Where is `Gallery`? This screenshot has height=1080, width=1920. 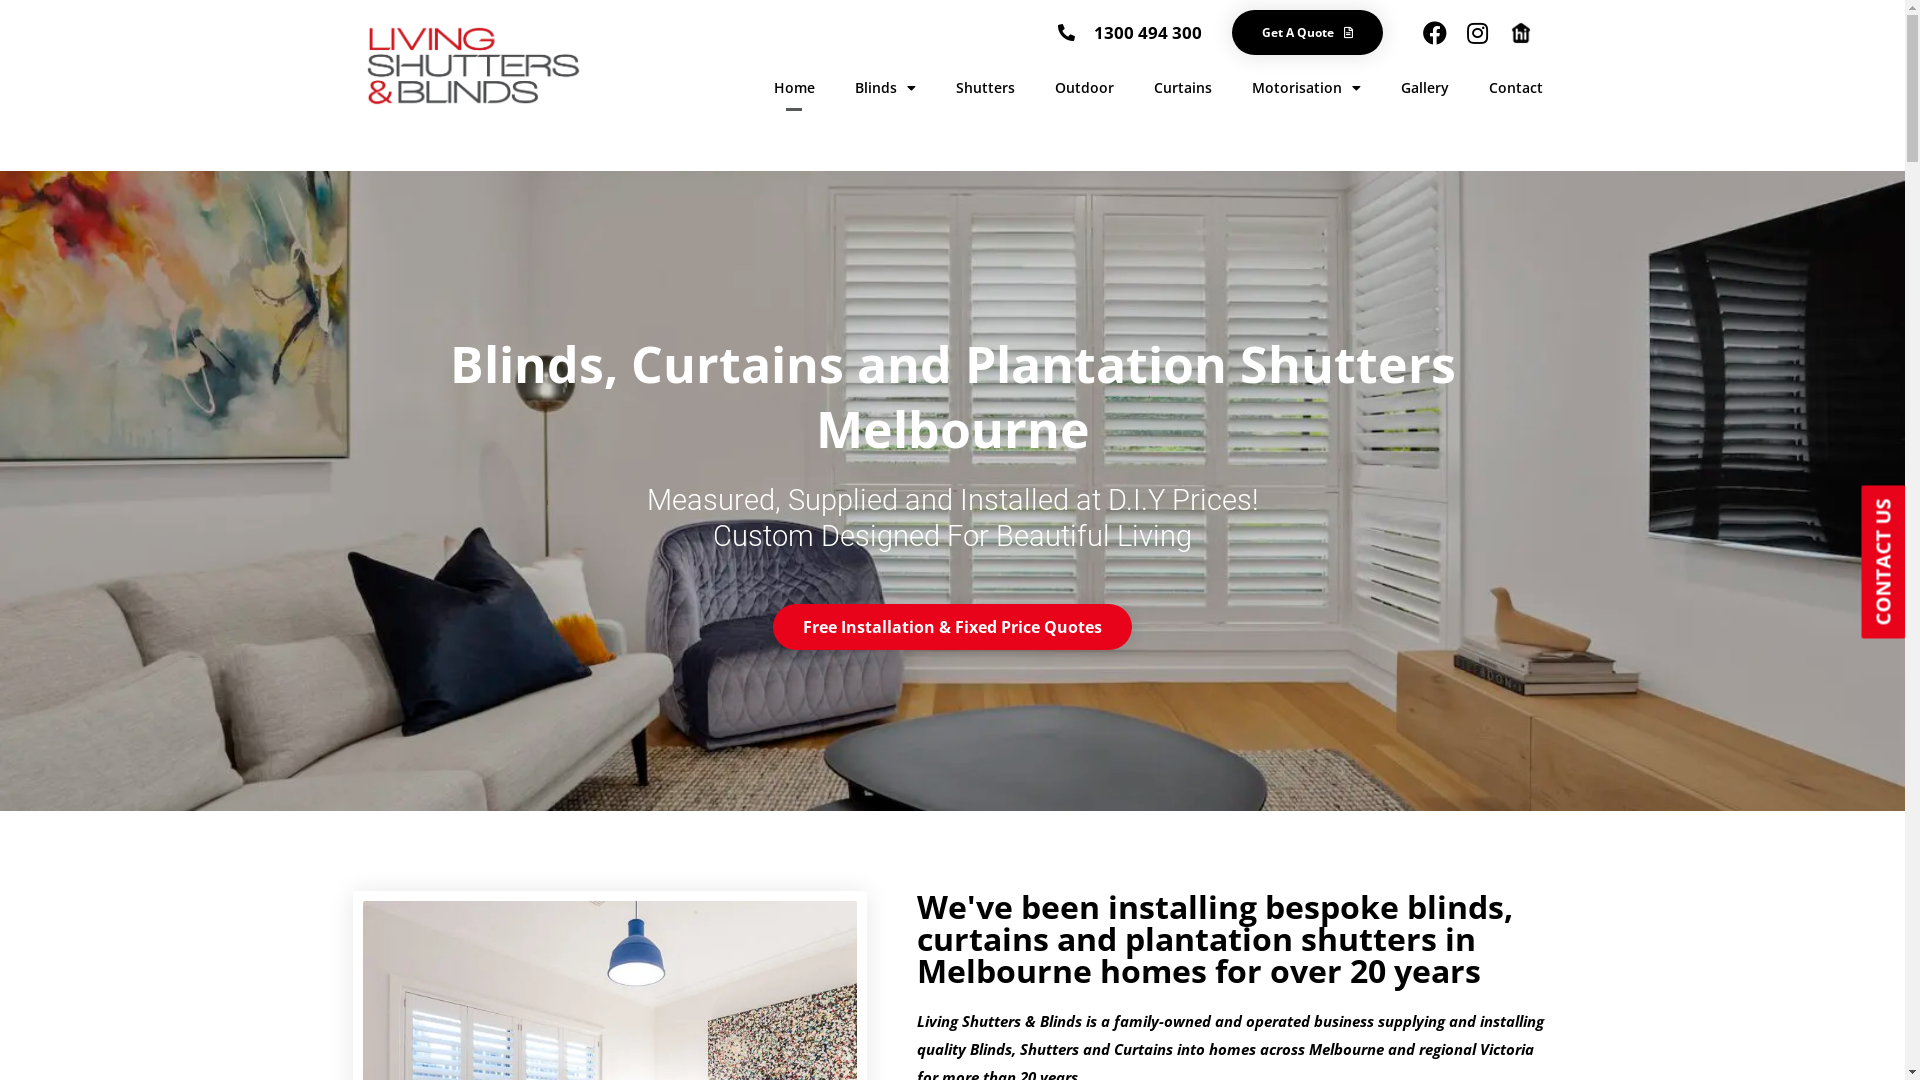
Gallery is located at coordinates (1424, 88).